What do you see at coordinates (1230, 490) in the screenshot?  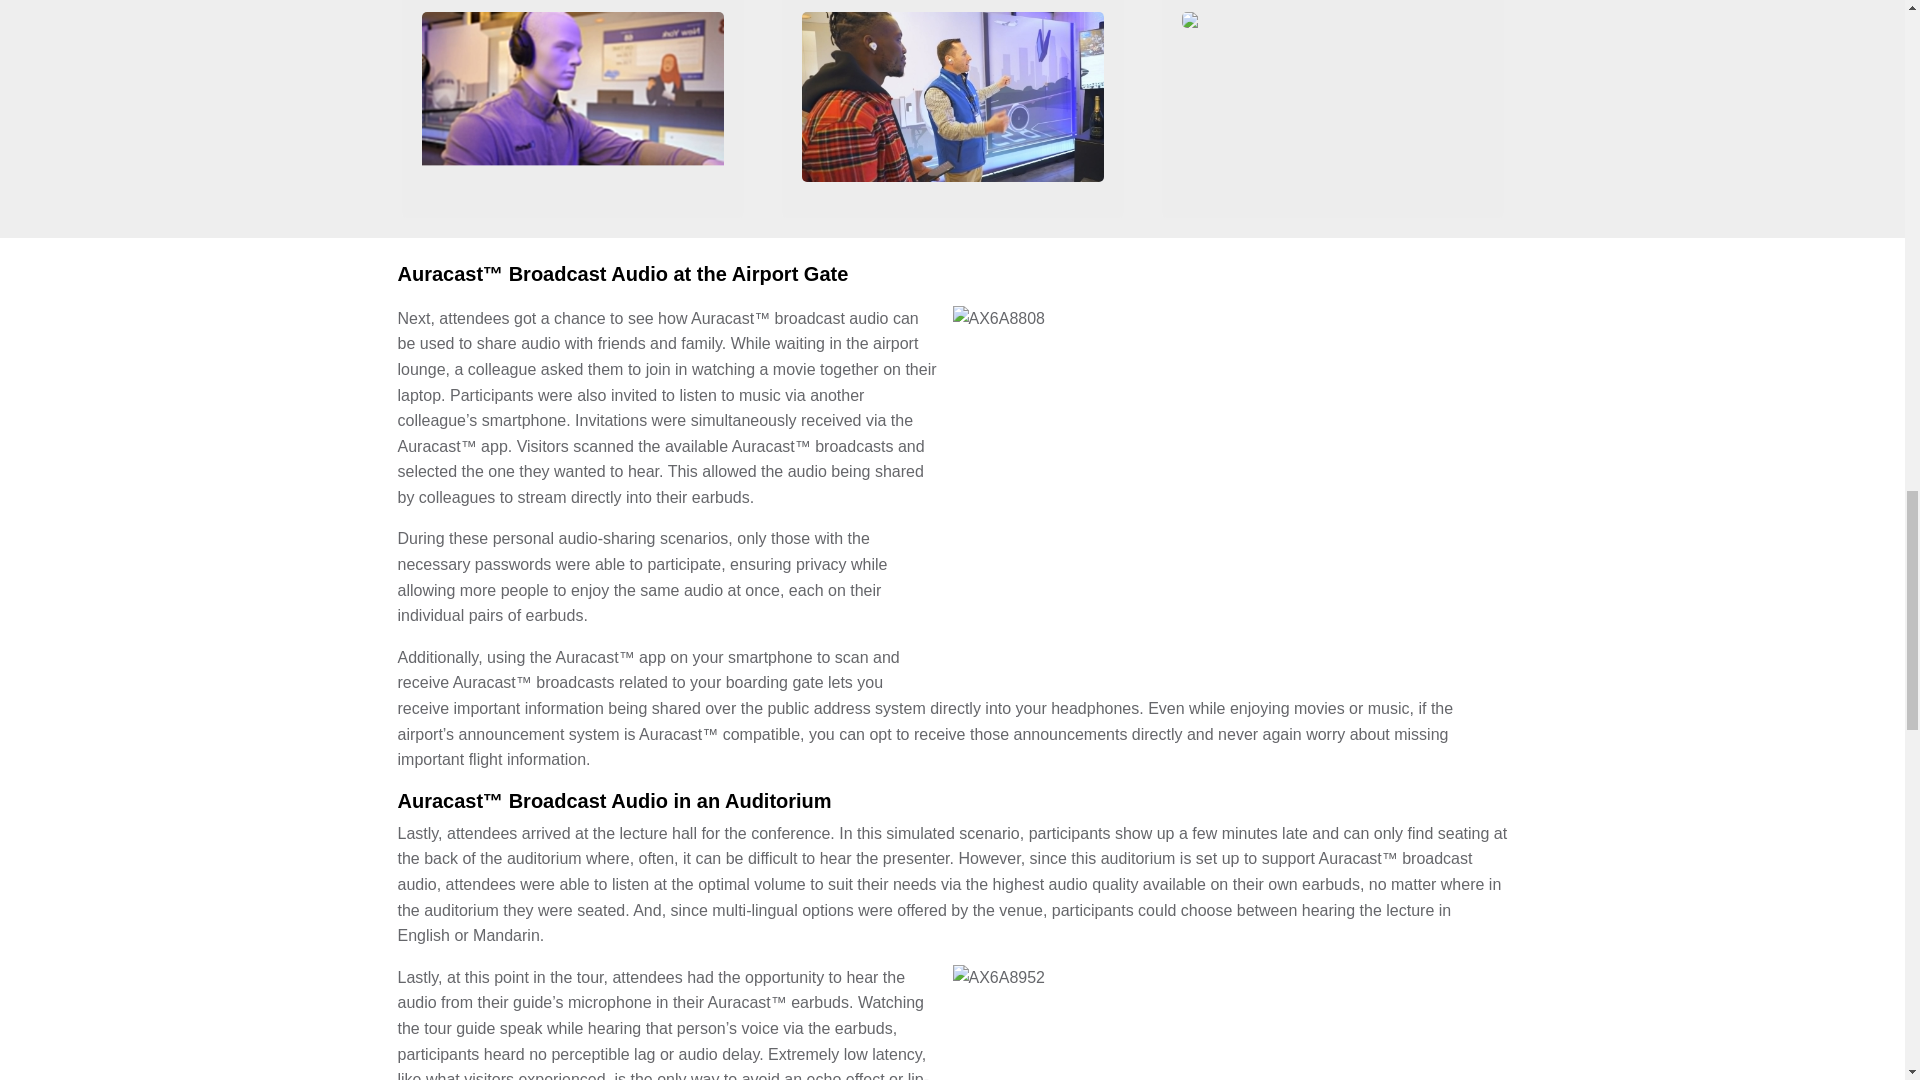 I see `AX6A8808` at bounding box center [1230, 490].